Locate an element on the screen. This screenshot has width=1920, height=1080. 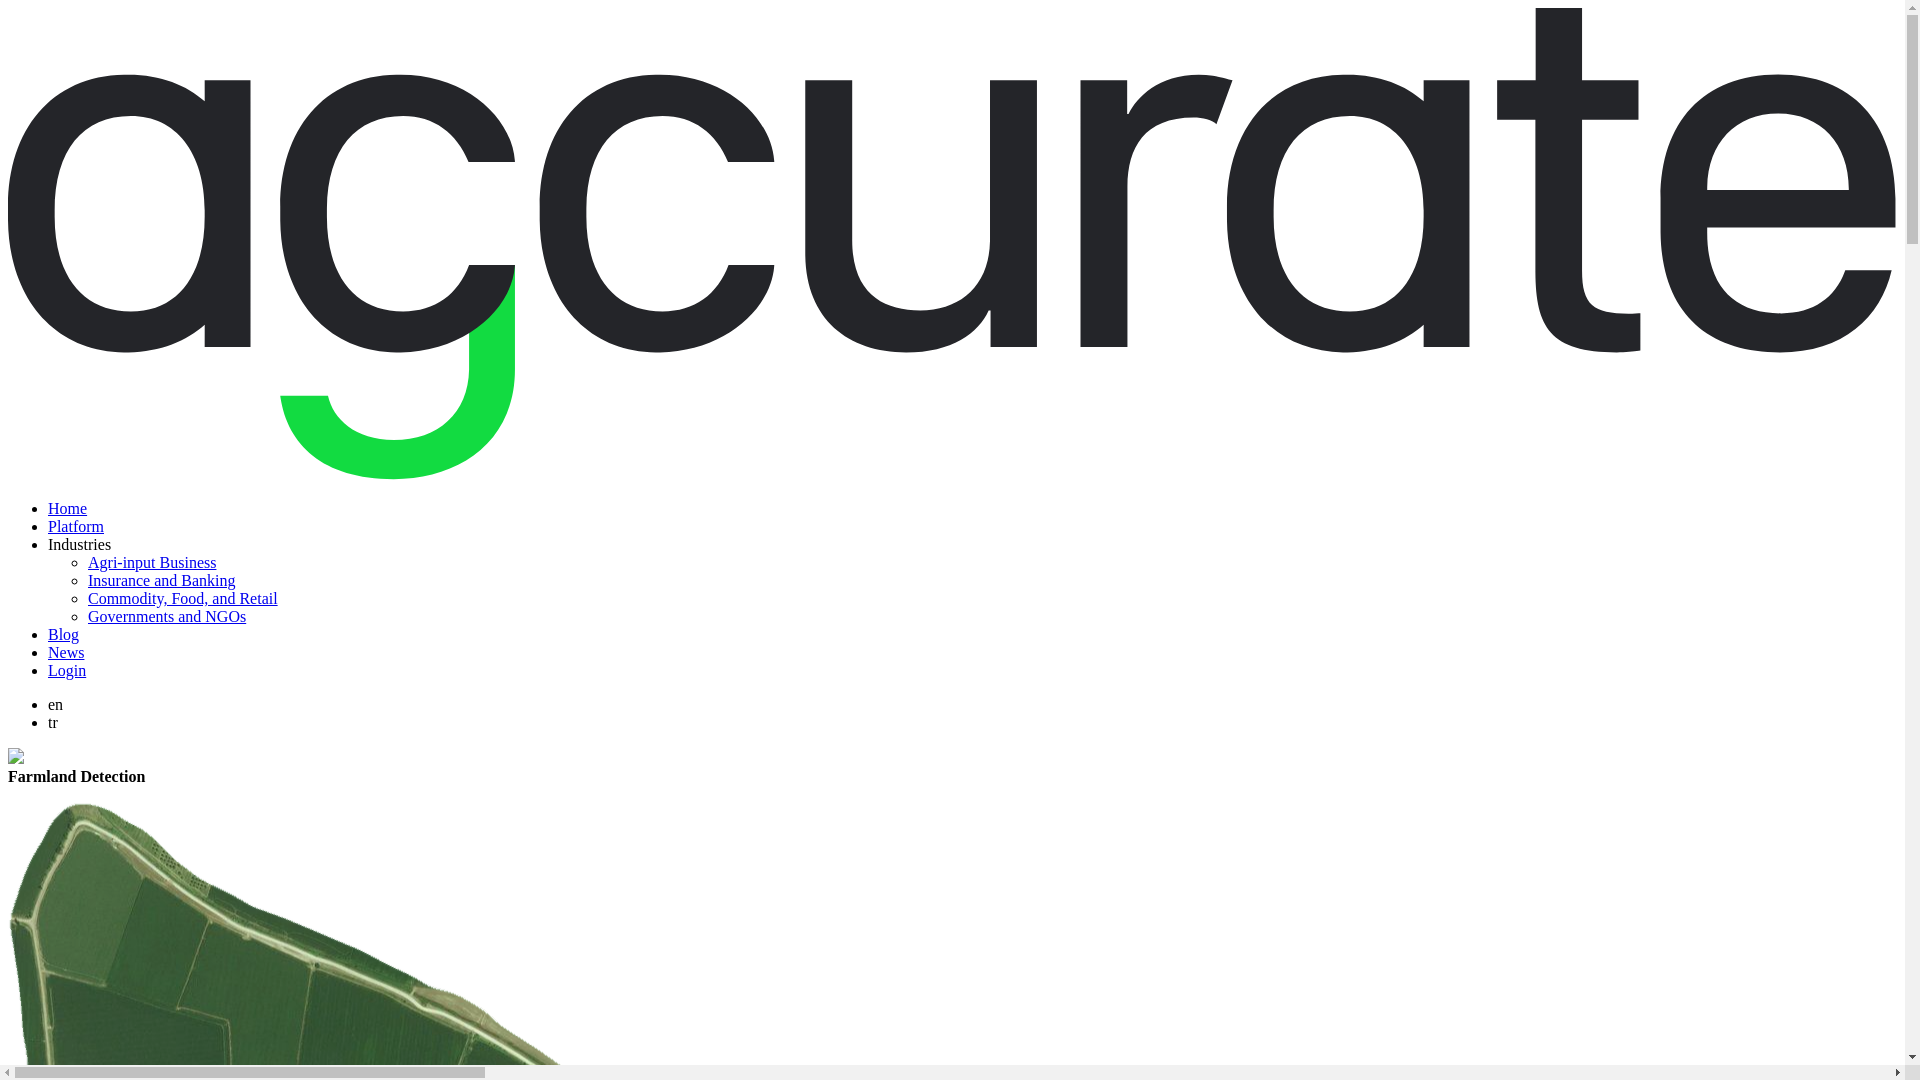
tr is located at coordinates (52, 722).